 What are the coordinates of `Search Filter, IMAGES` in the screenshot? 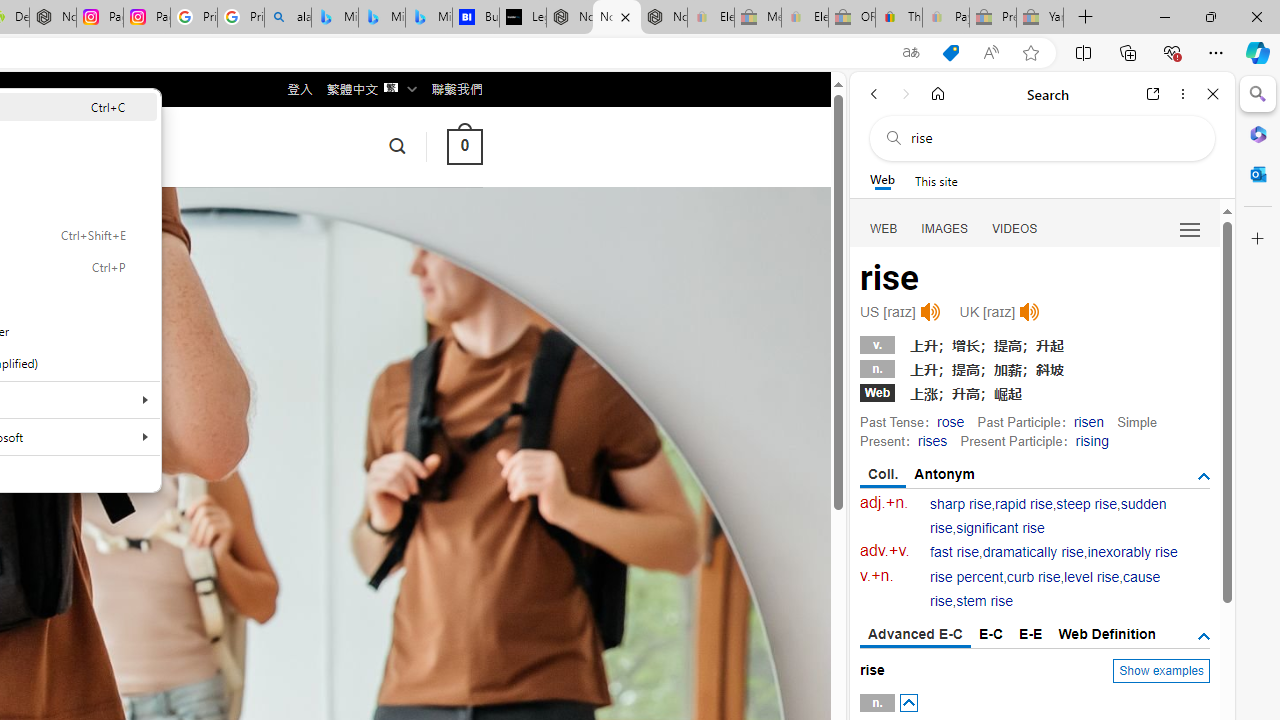 It's located at (944, 228).